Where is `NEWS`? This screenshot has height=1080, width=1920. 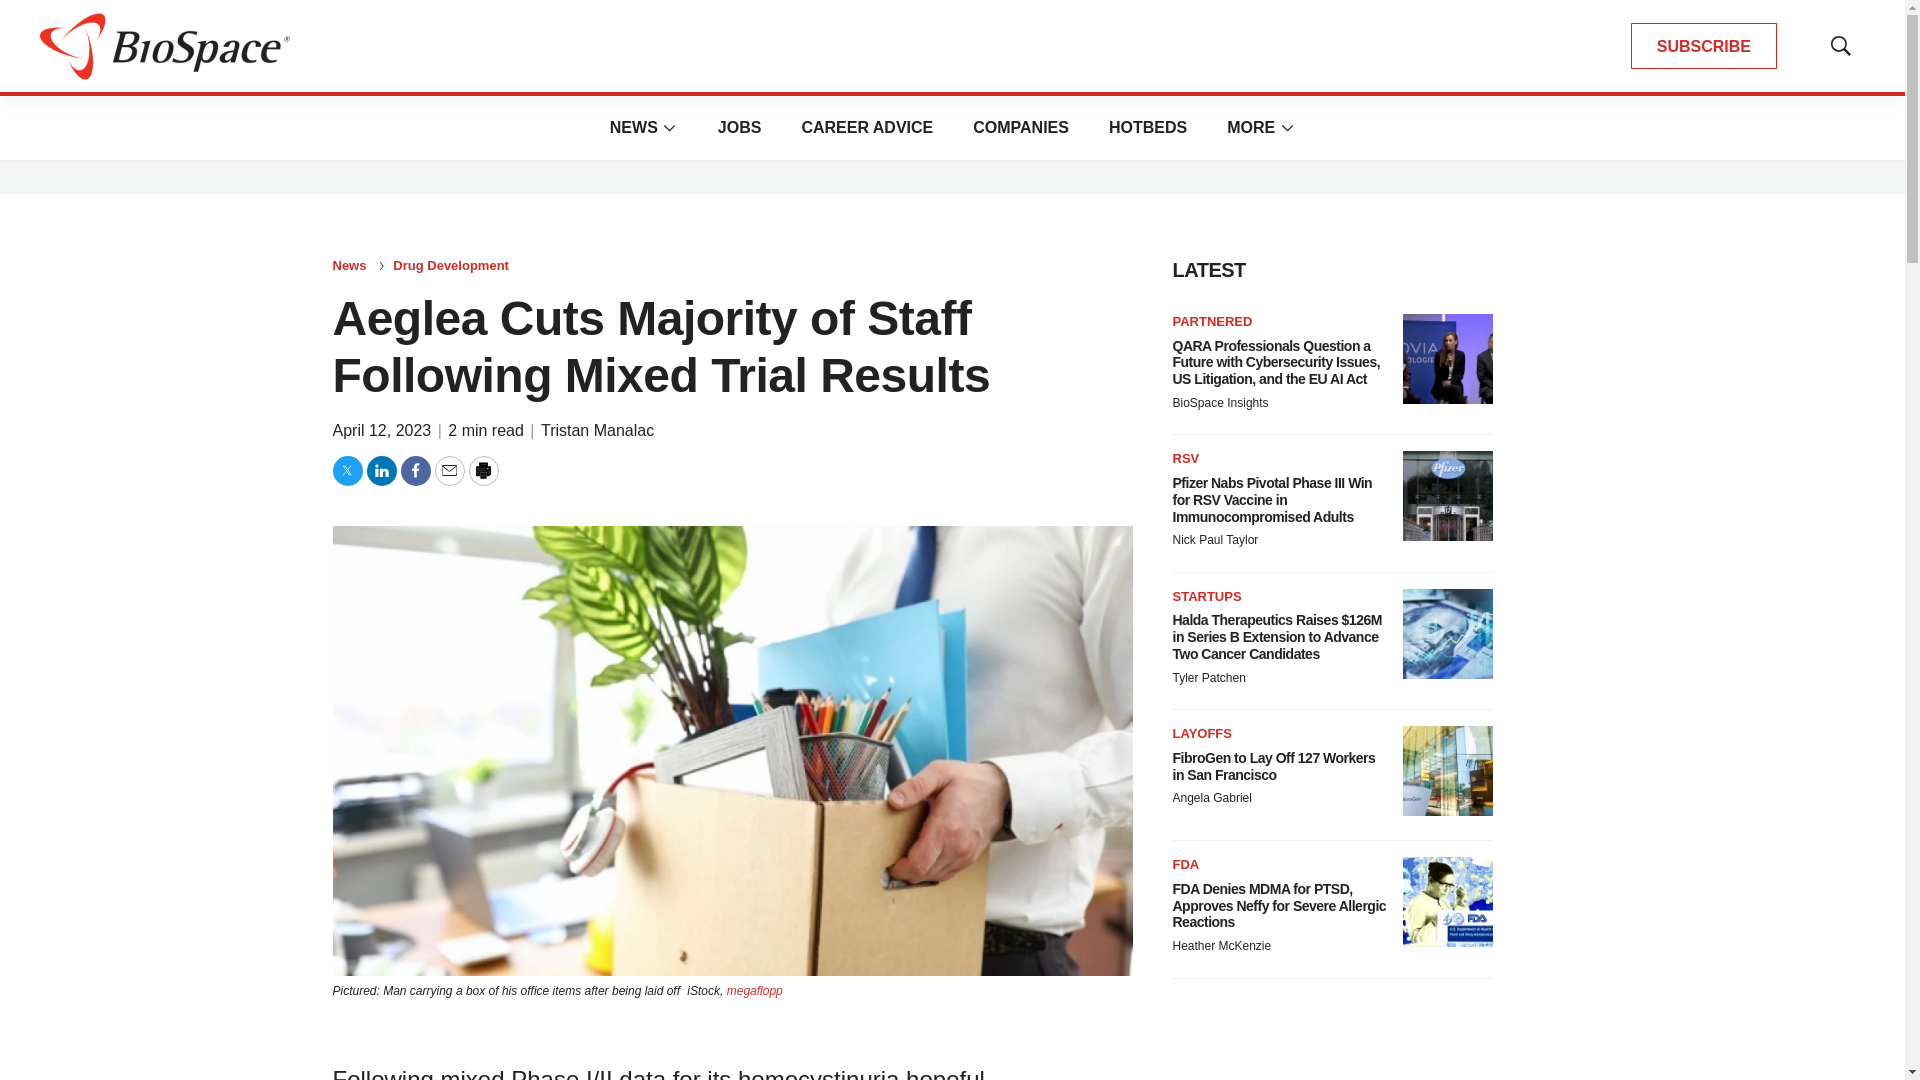 NEWS is located at coordinates (634, 127).